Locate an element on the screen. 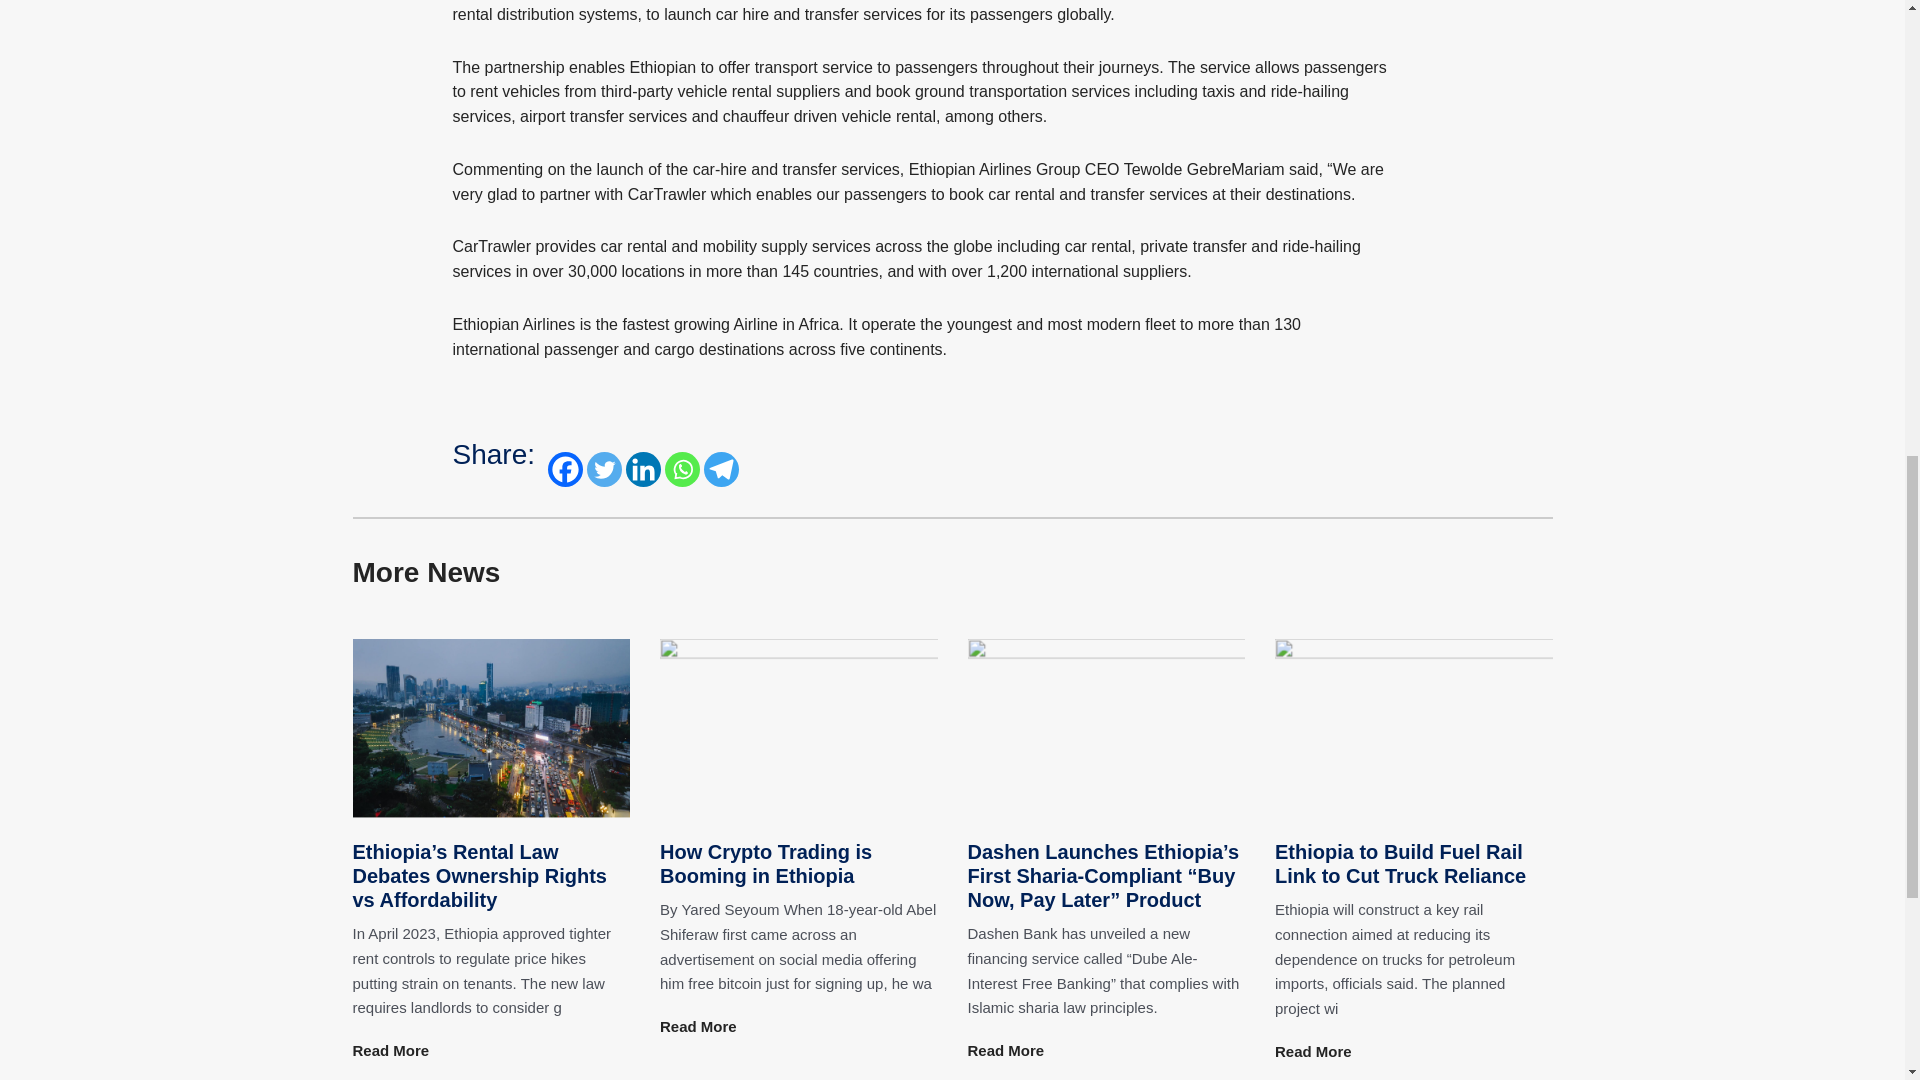 This screenshot has height=1080, width=1920. Linkedin is located at coordinates (642, 470).